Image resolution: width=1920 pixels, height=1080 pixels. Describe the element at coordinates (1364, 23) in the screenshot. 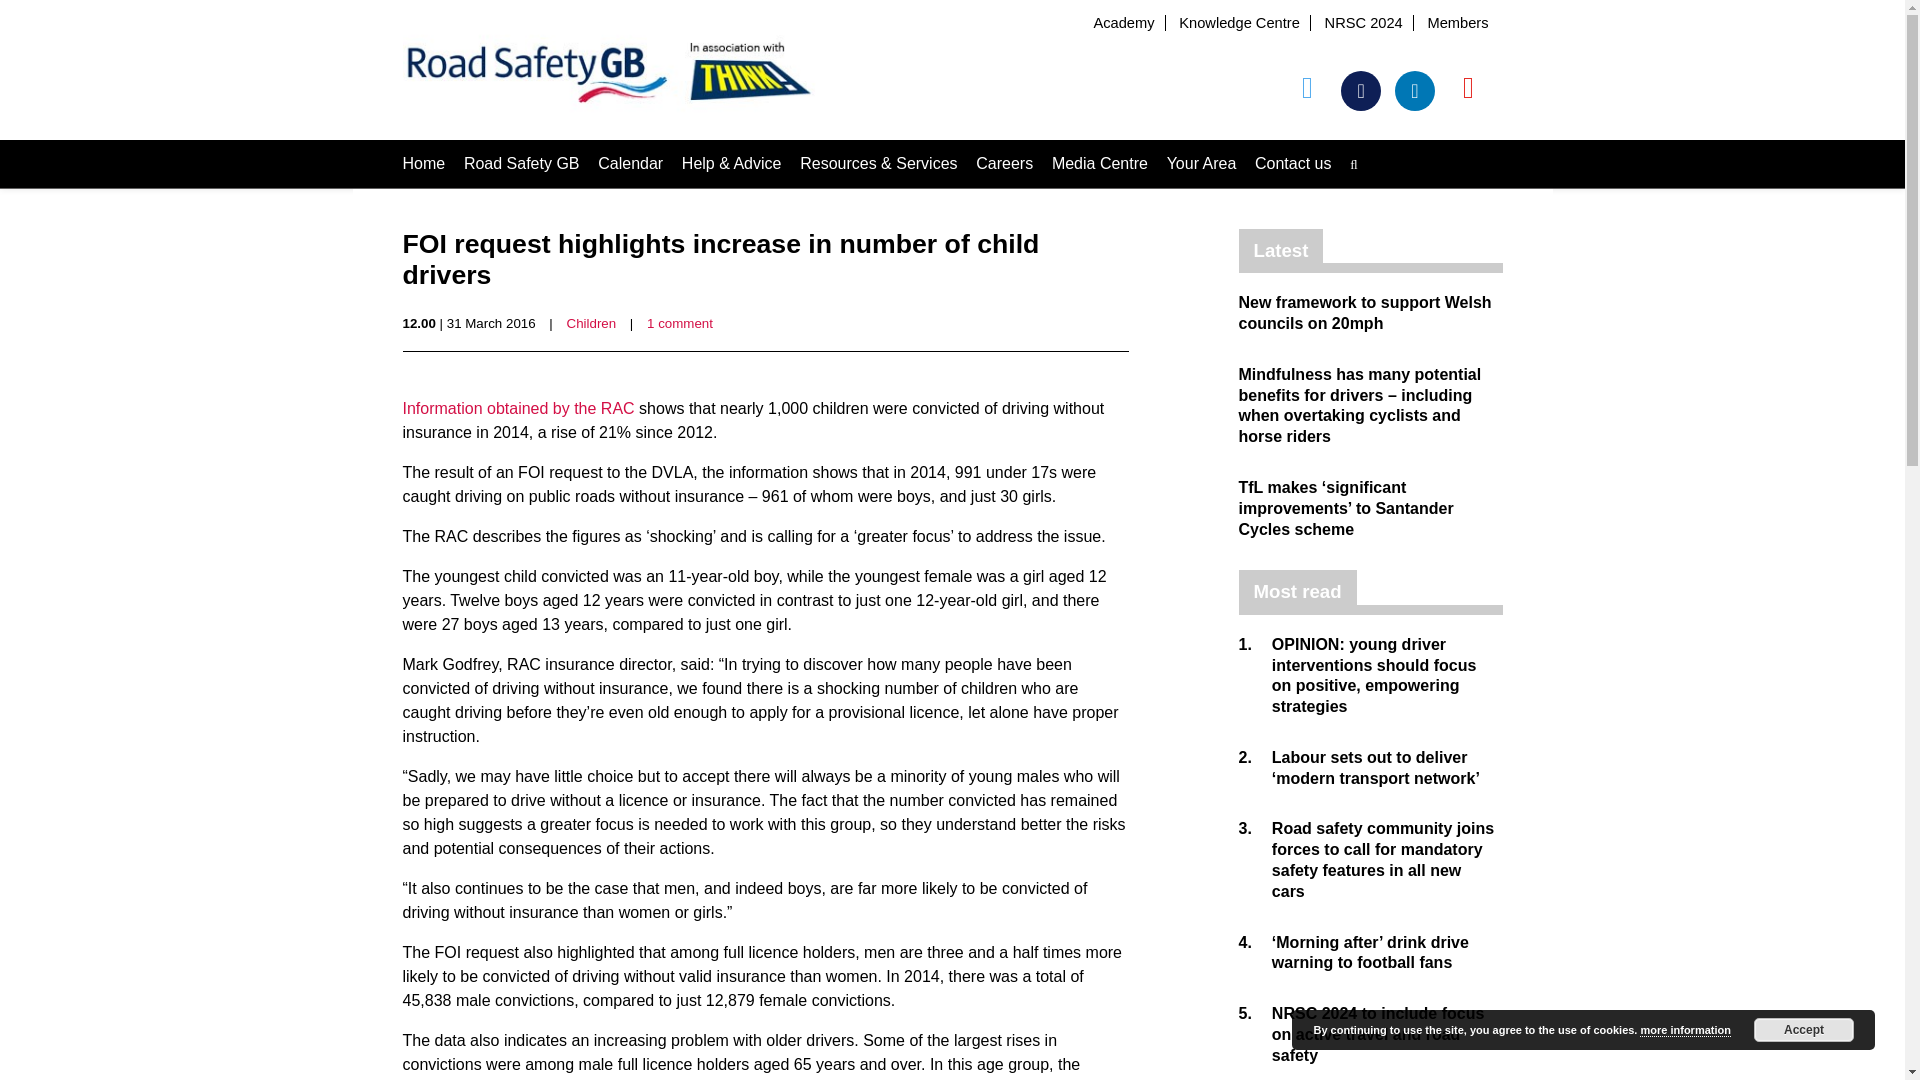

I see `NRSC 2024` at that location.